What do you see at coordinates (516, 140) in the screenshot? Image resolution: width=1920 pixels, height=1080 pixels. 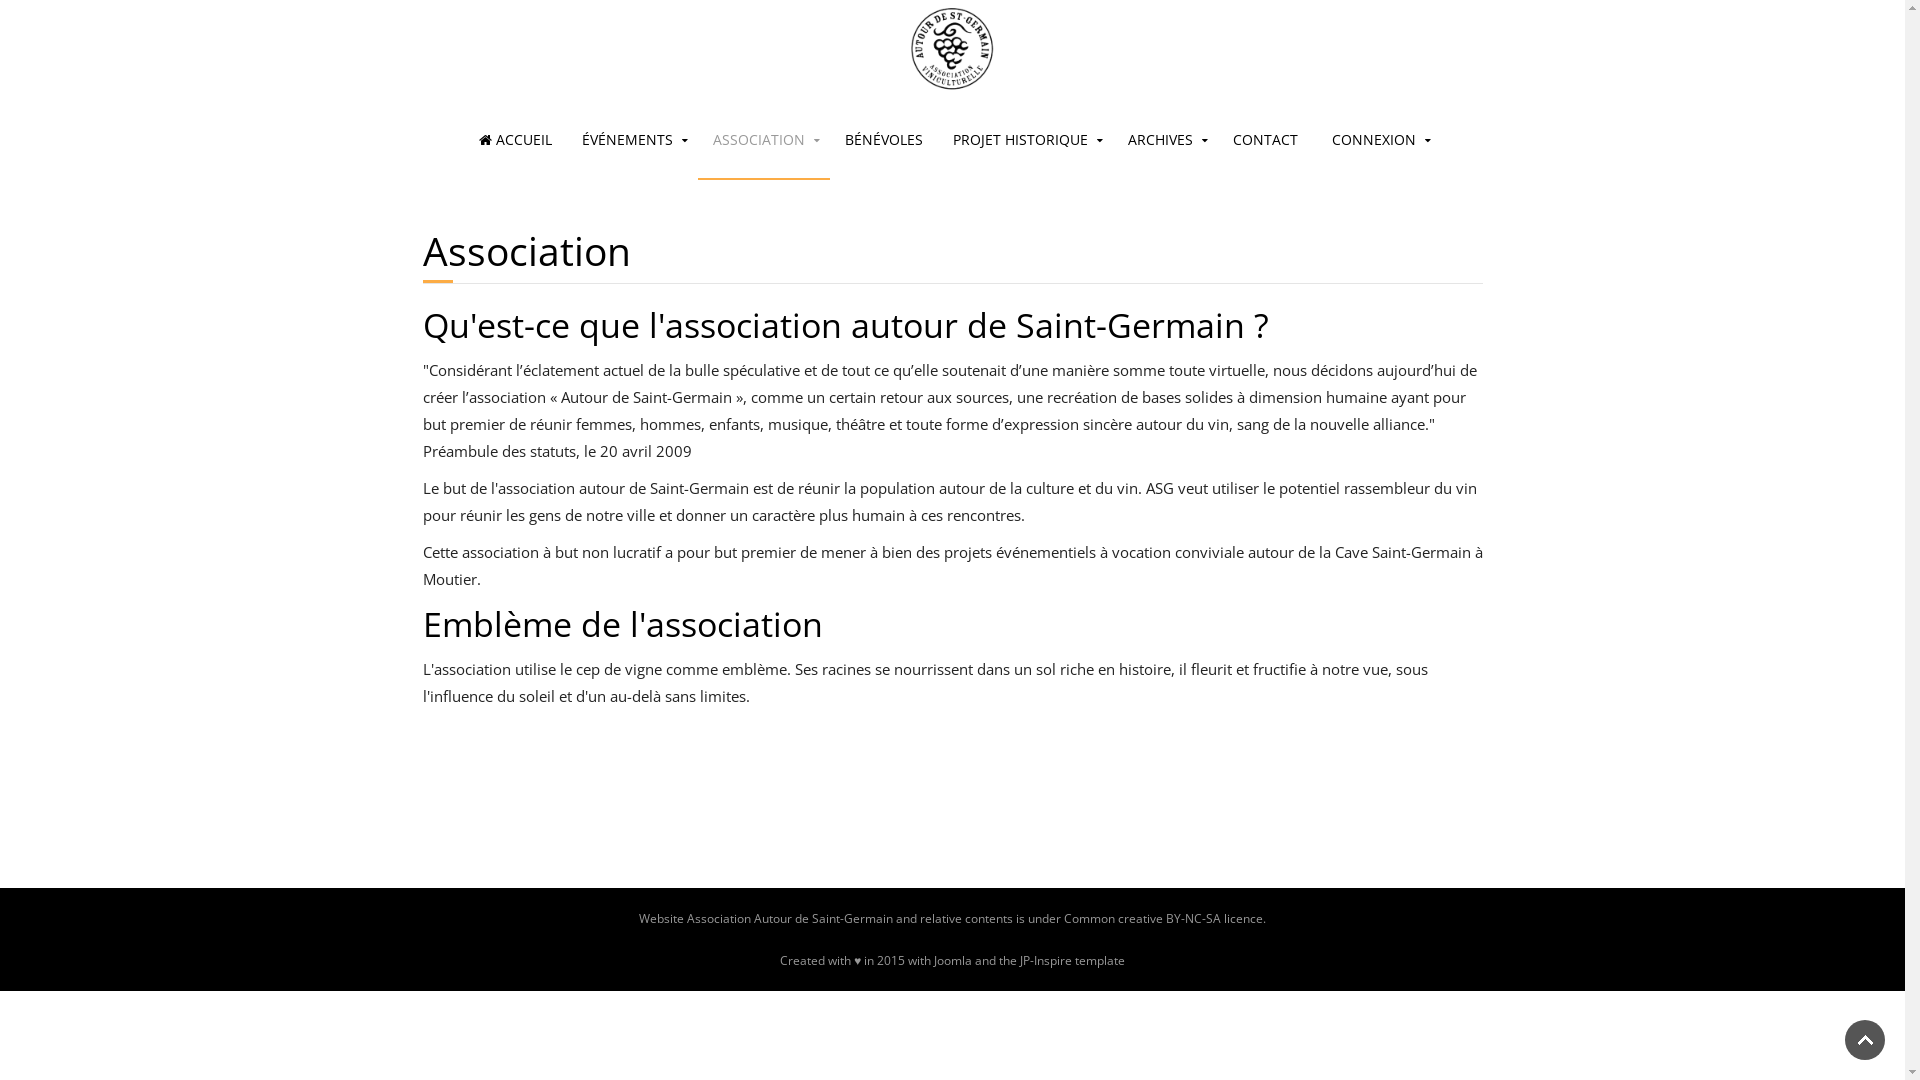 I see `ACCUEIL` at bounding box center [516, 140].